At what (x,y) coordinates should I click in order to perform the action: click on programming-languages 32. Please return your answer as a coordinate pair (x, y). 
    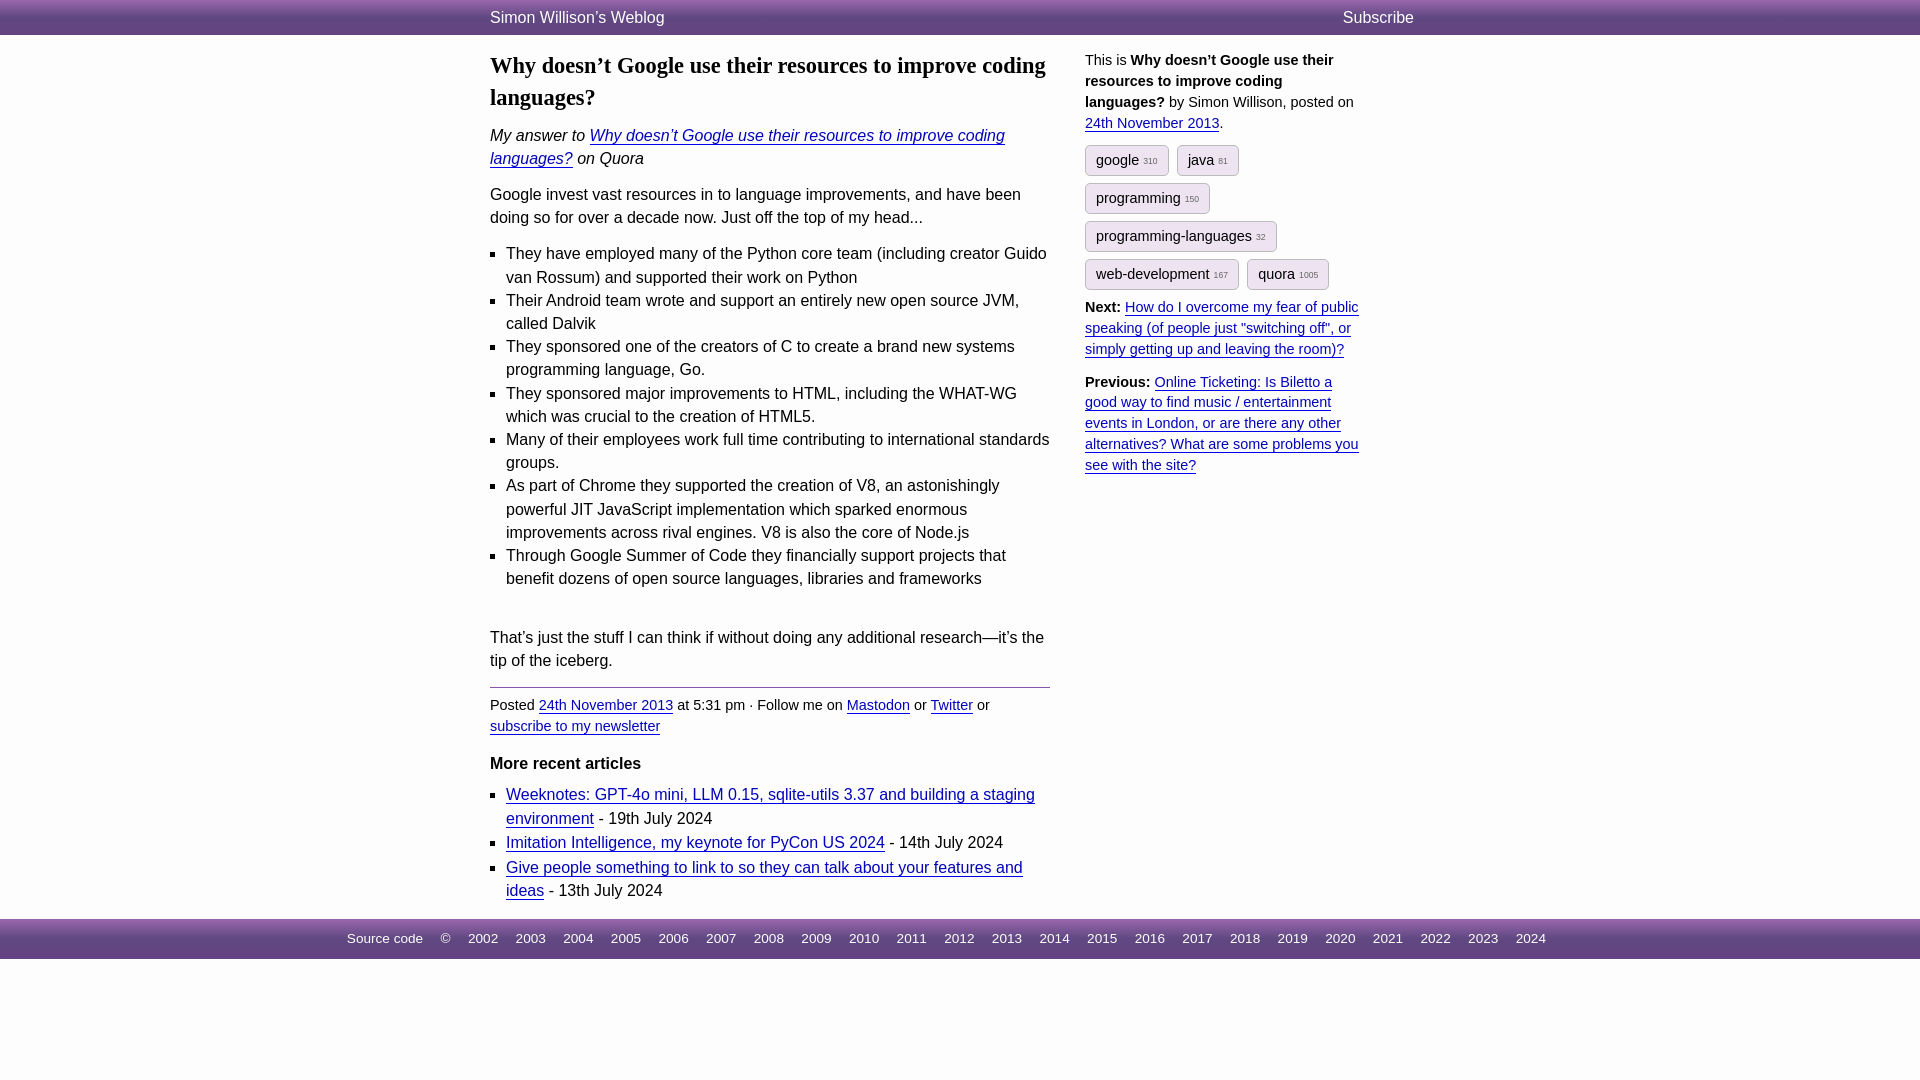
    Looking at the image, I should click on (1180, 236).